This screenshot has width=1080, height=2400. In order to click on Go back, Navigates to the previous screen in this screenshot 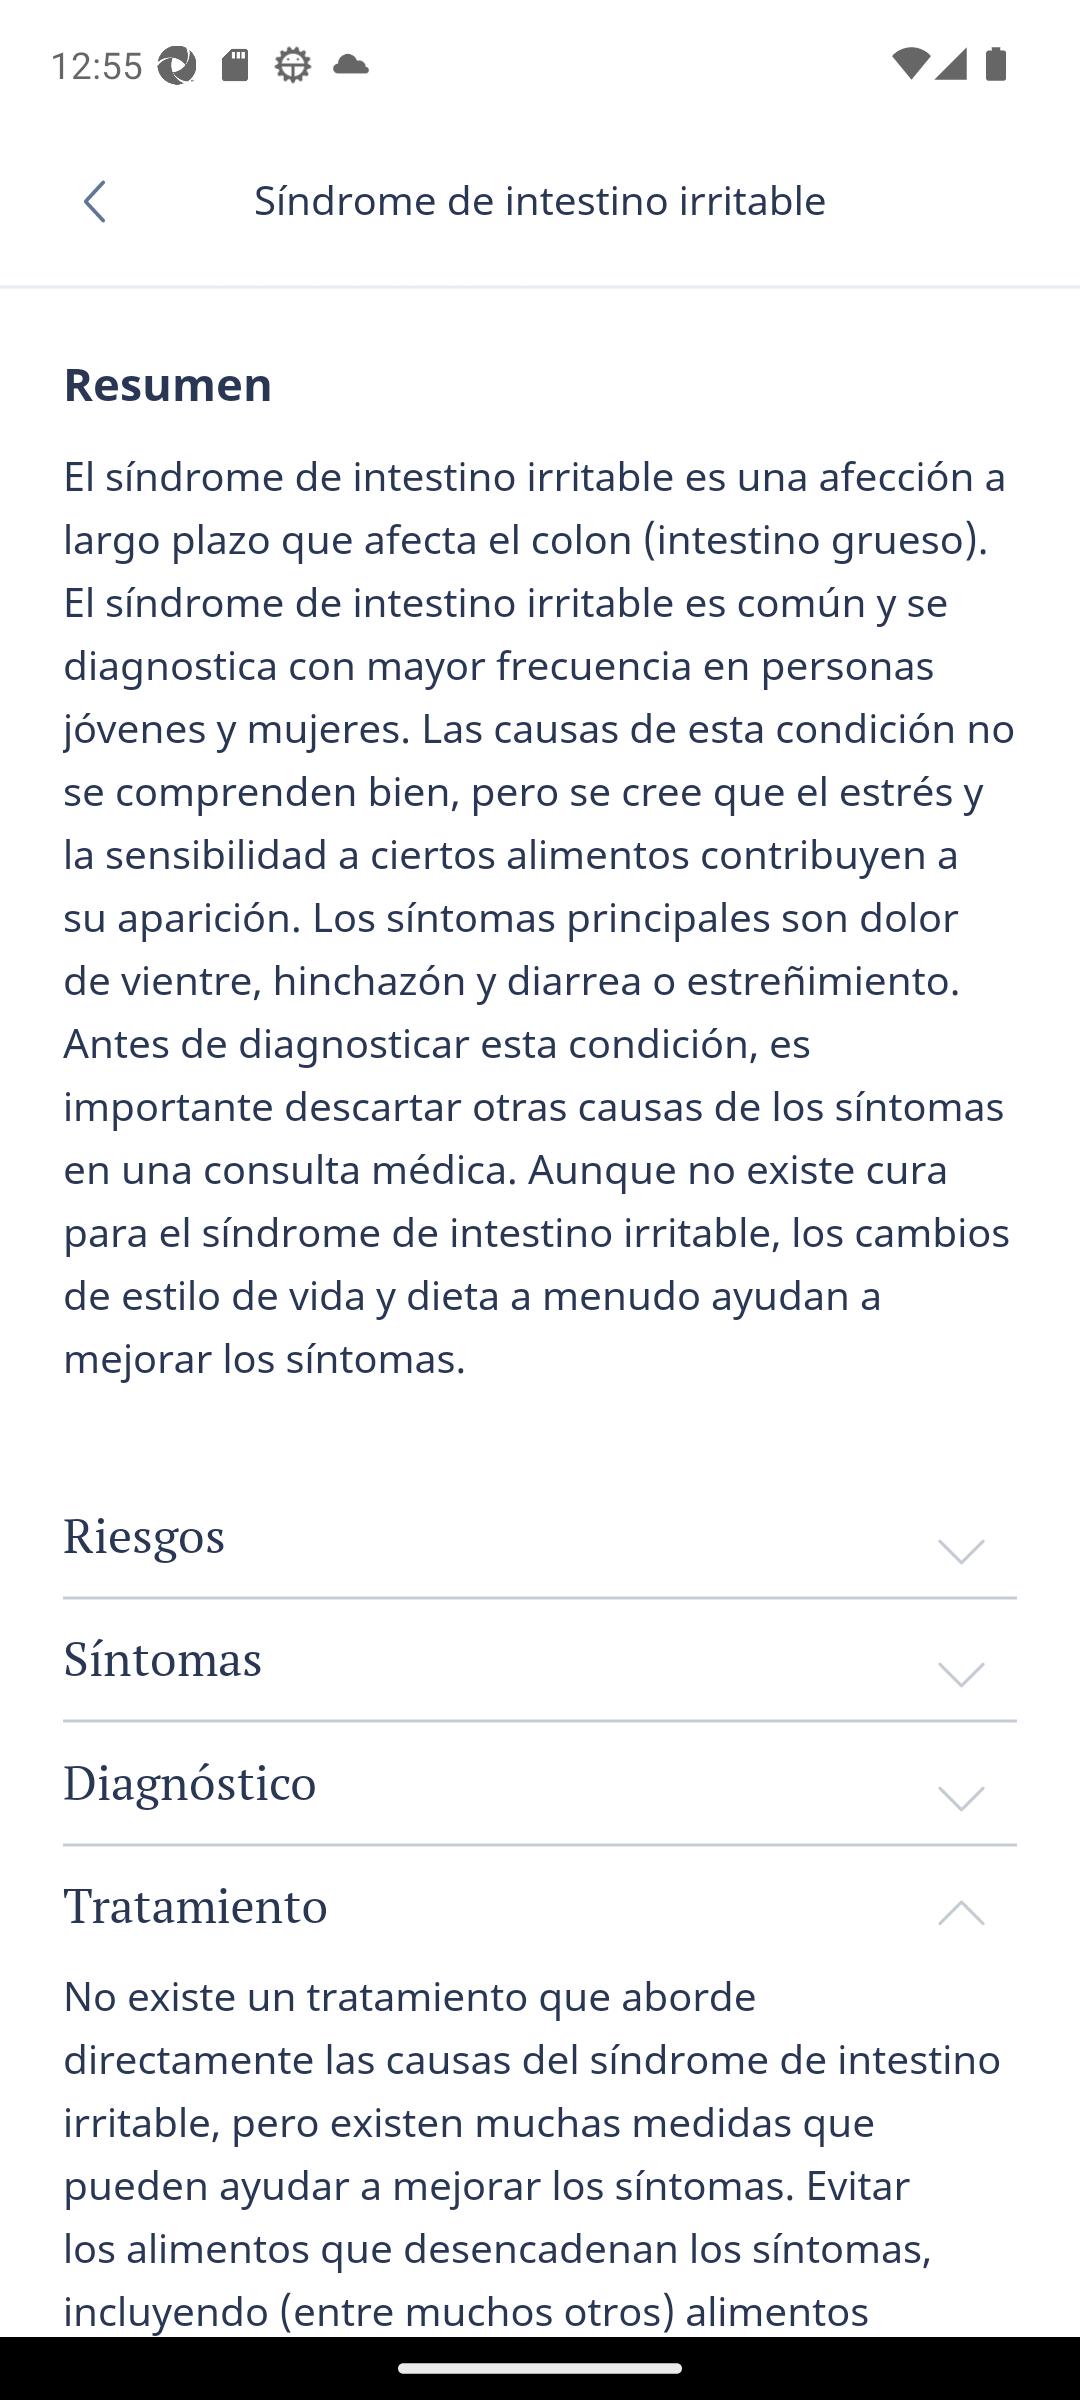, I will do `click(104, 201)`.